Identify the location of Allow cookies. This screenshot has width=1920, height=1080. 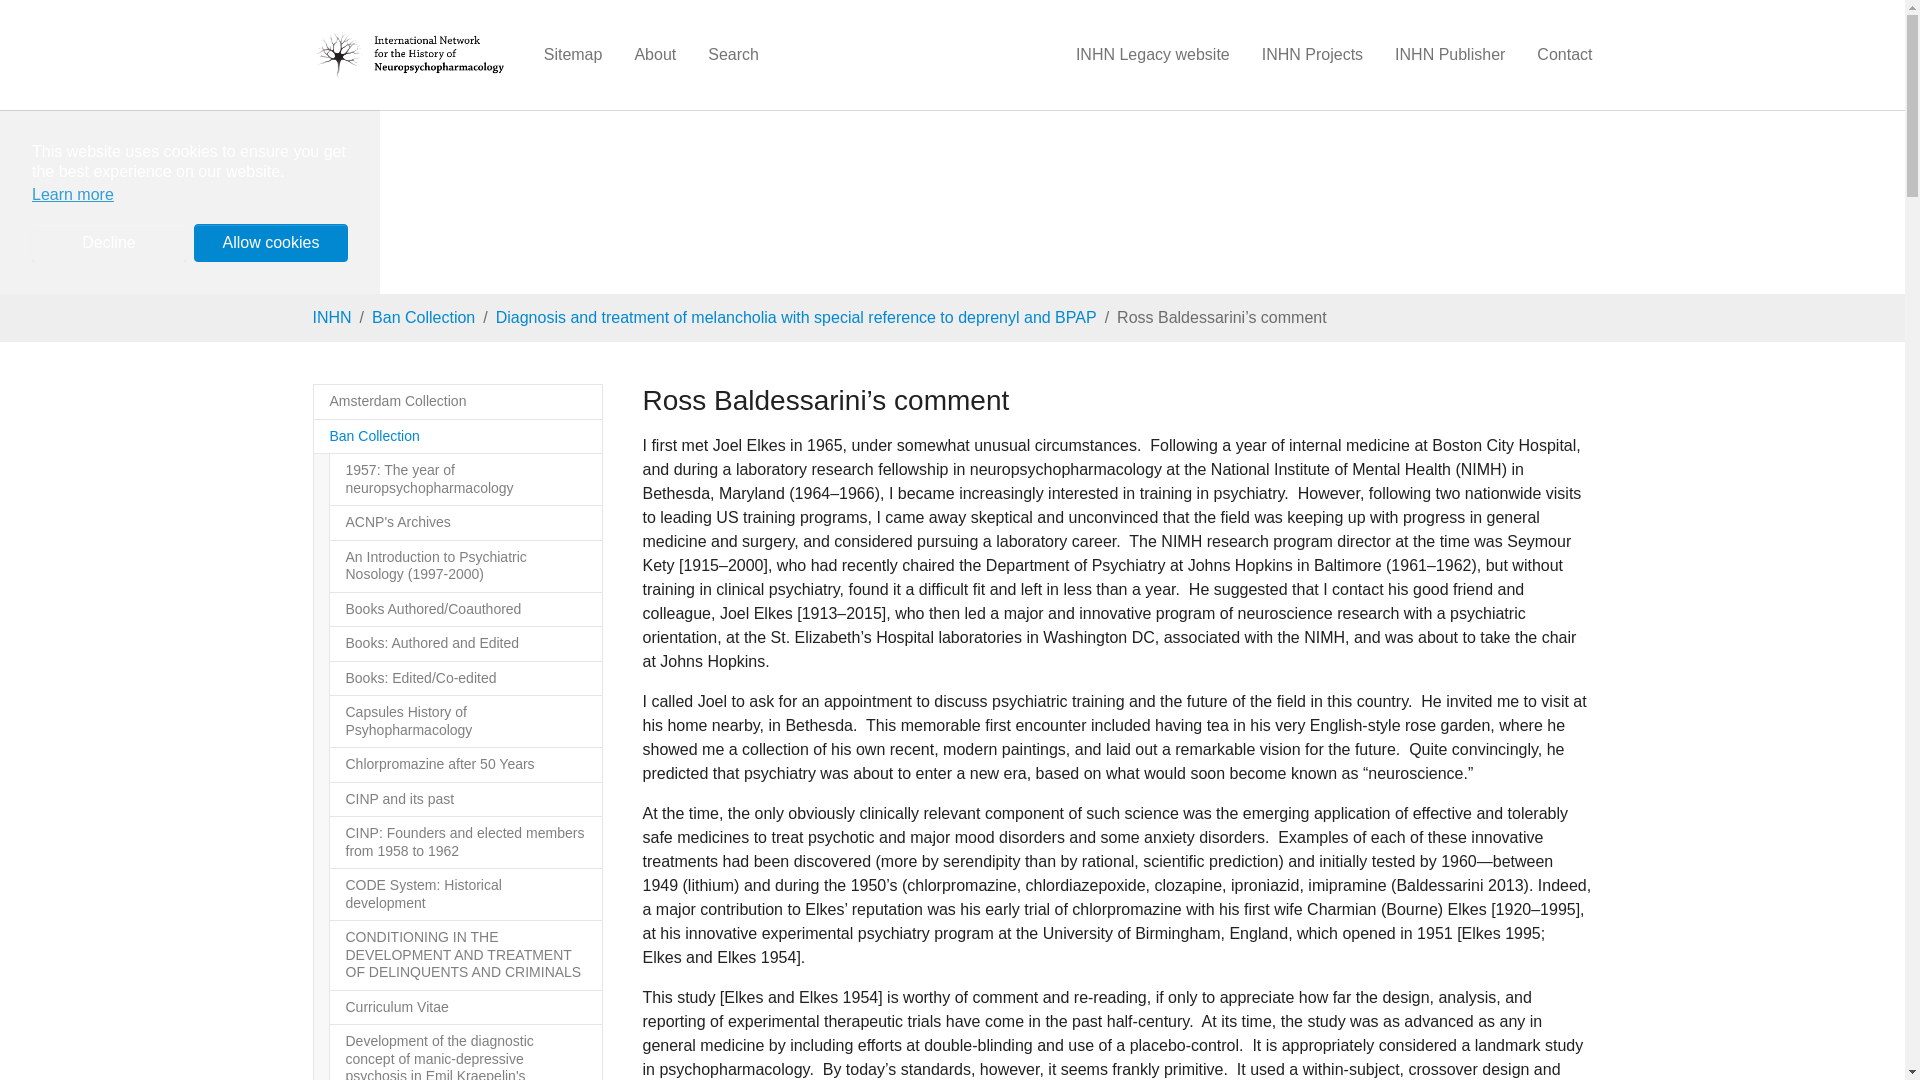
(270, 242).